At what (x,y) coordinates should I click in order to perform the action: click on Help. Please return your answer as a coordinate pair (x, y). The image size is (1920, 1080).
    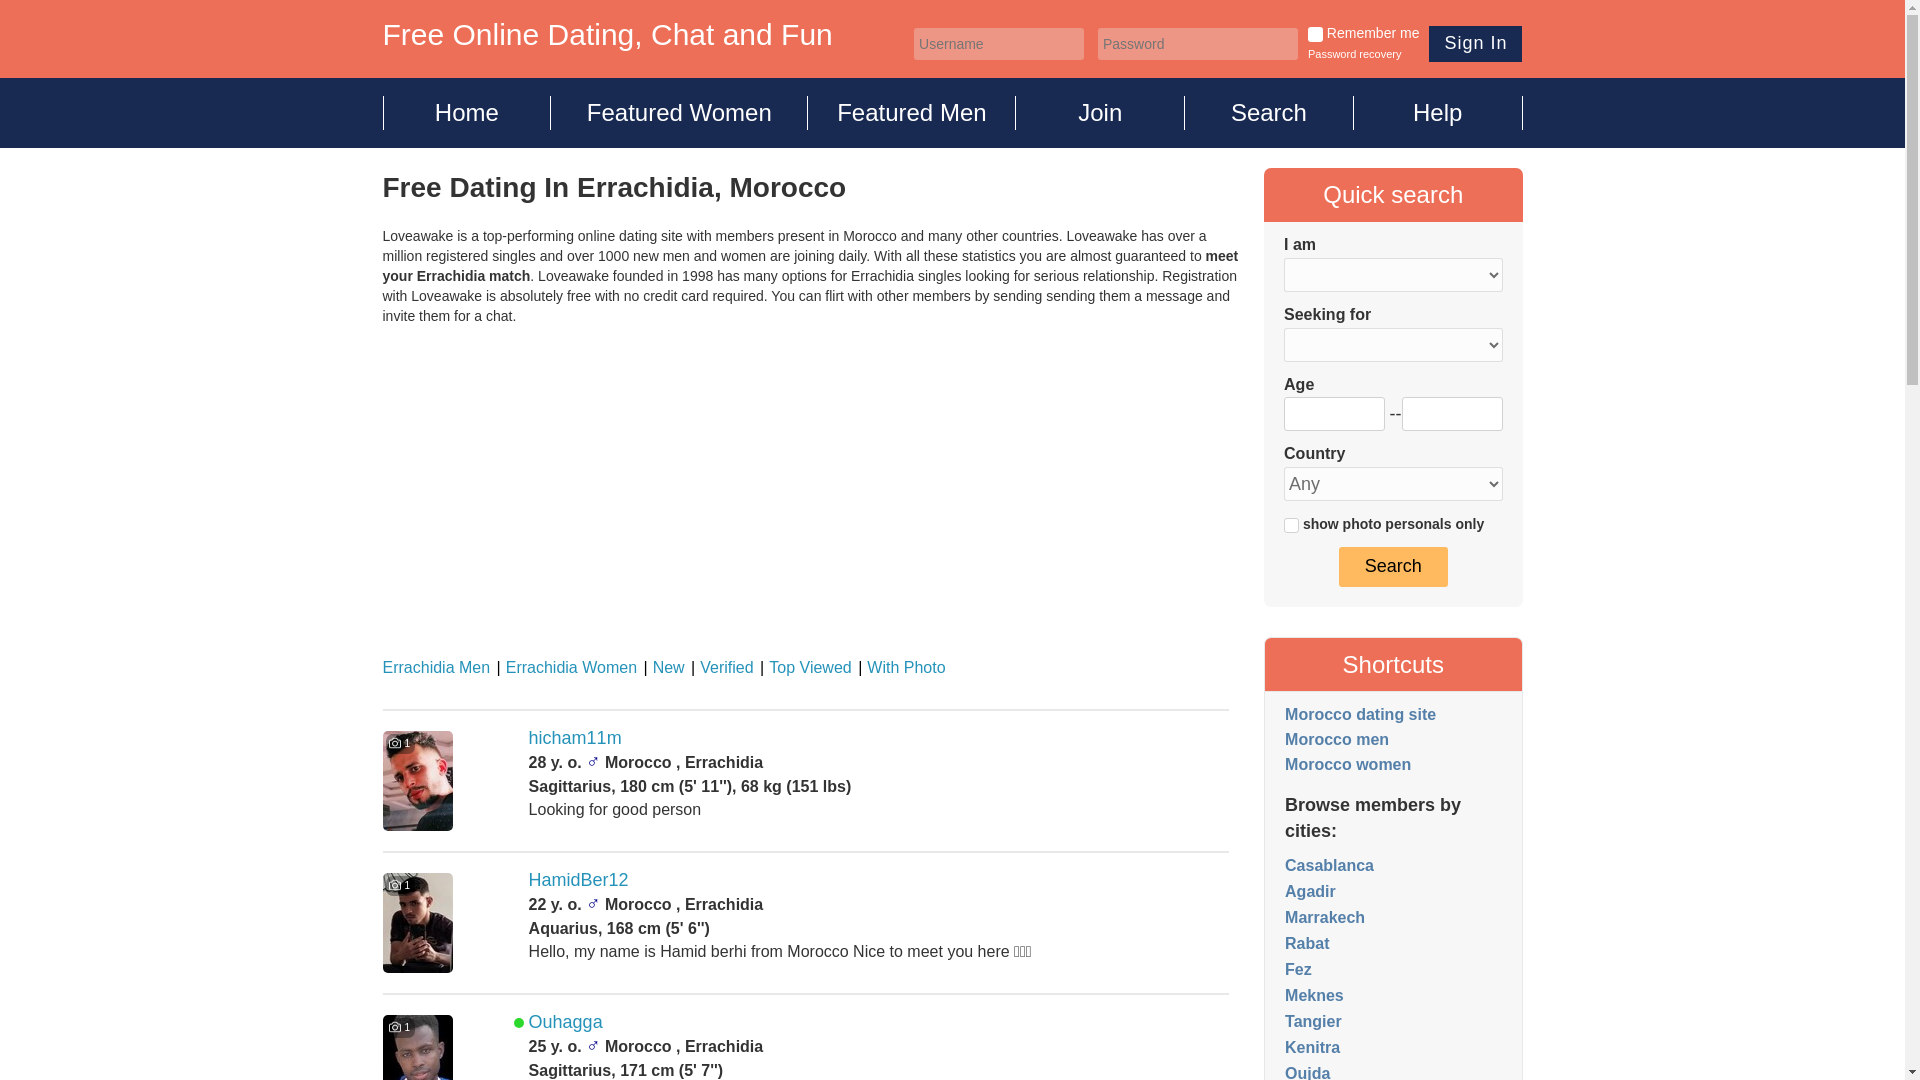
    Looking at the image, I should click on (1438, 112).